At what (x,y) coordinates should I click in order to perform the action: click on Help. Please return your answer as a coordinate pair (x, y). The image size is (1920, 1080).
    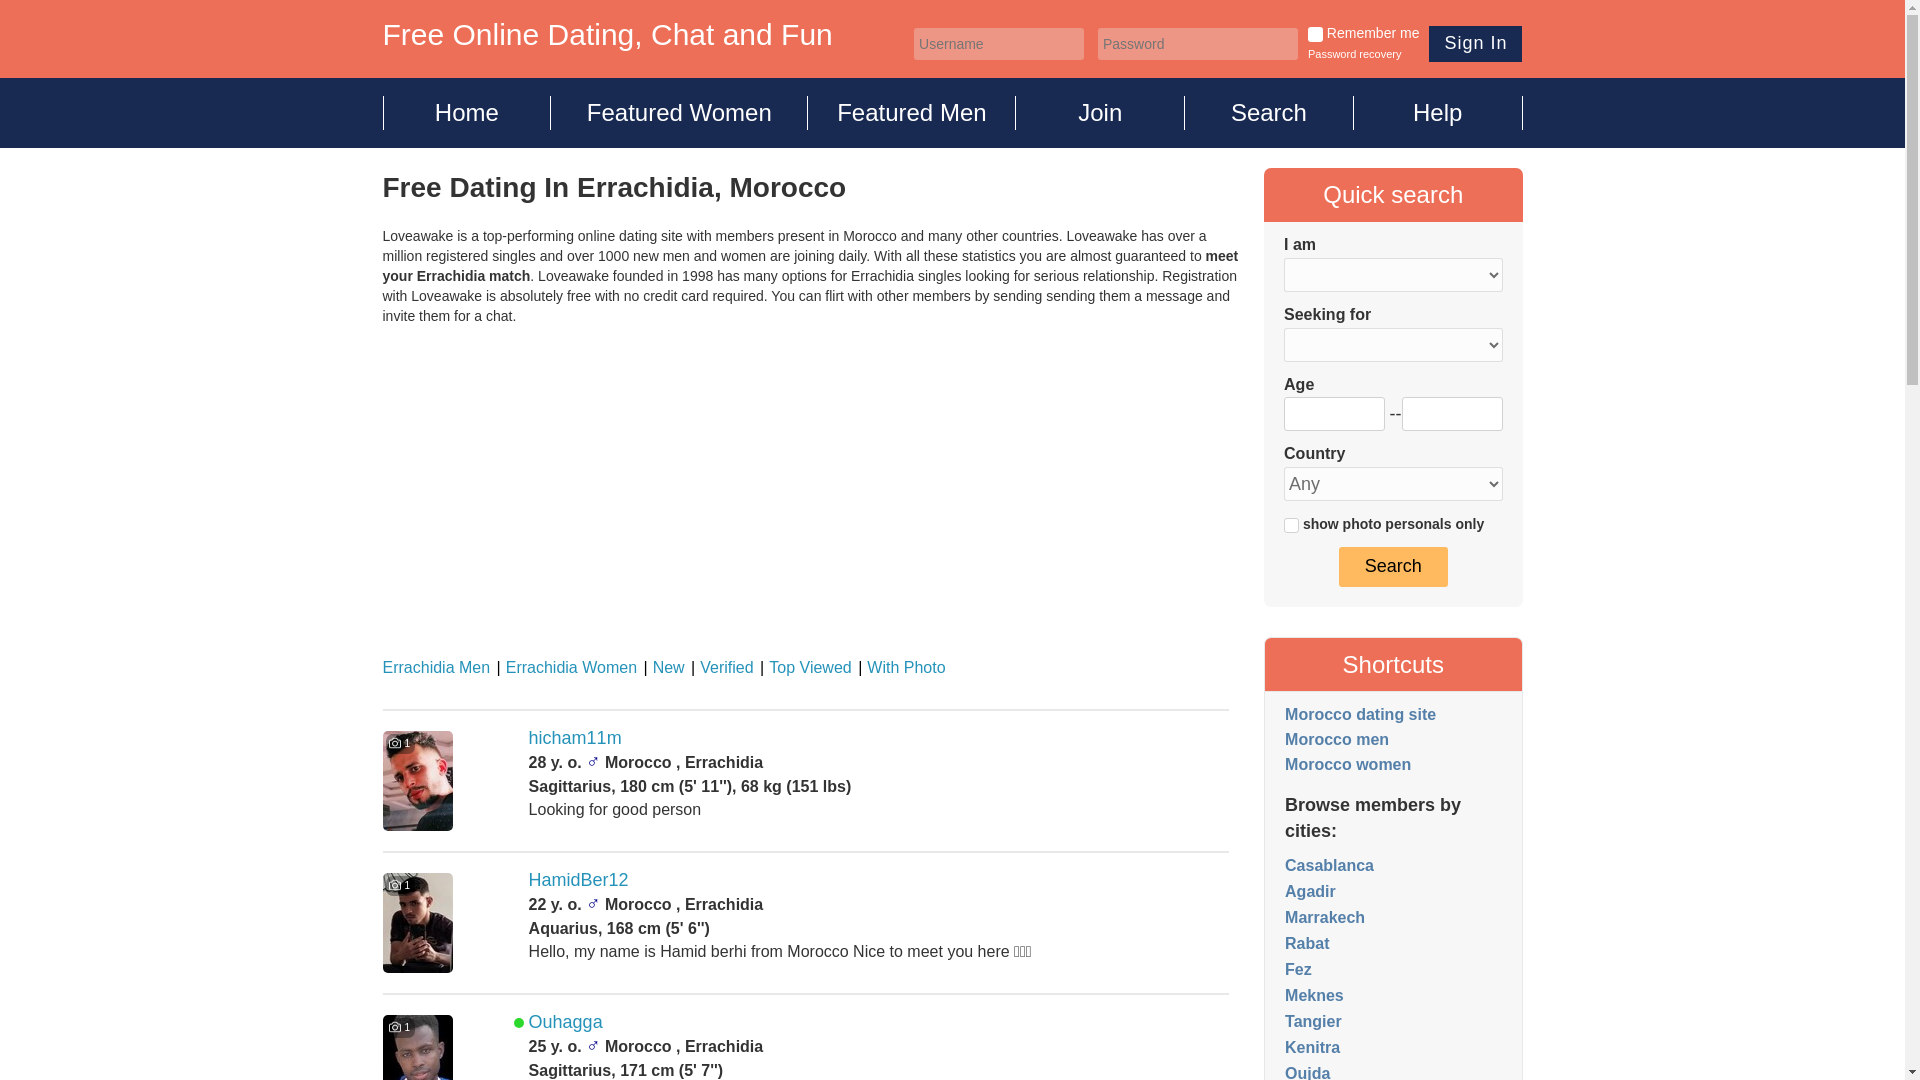
    Looking at the image, I should click on (1438, 112).